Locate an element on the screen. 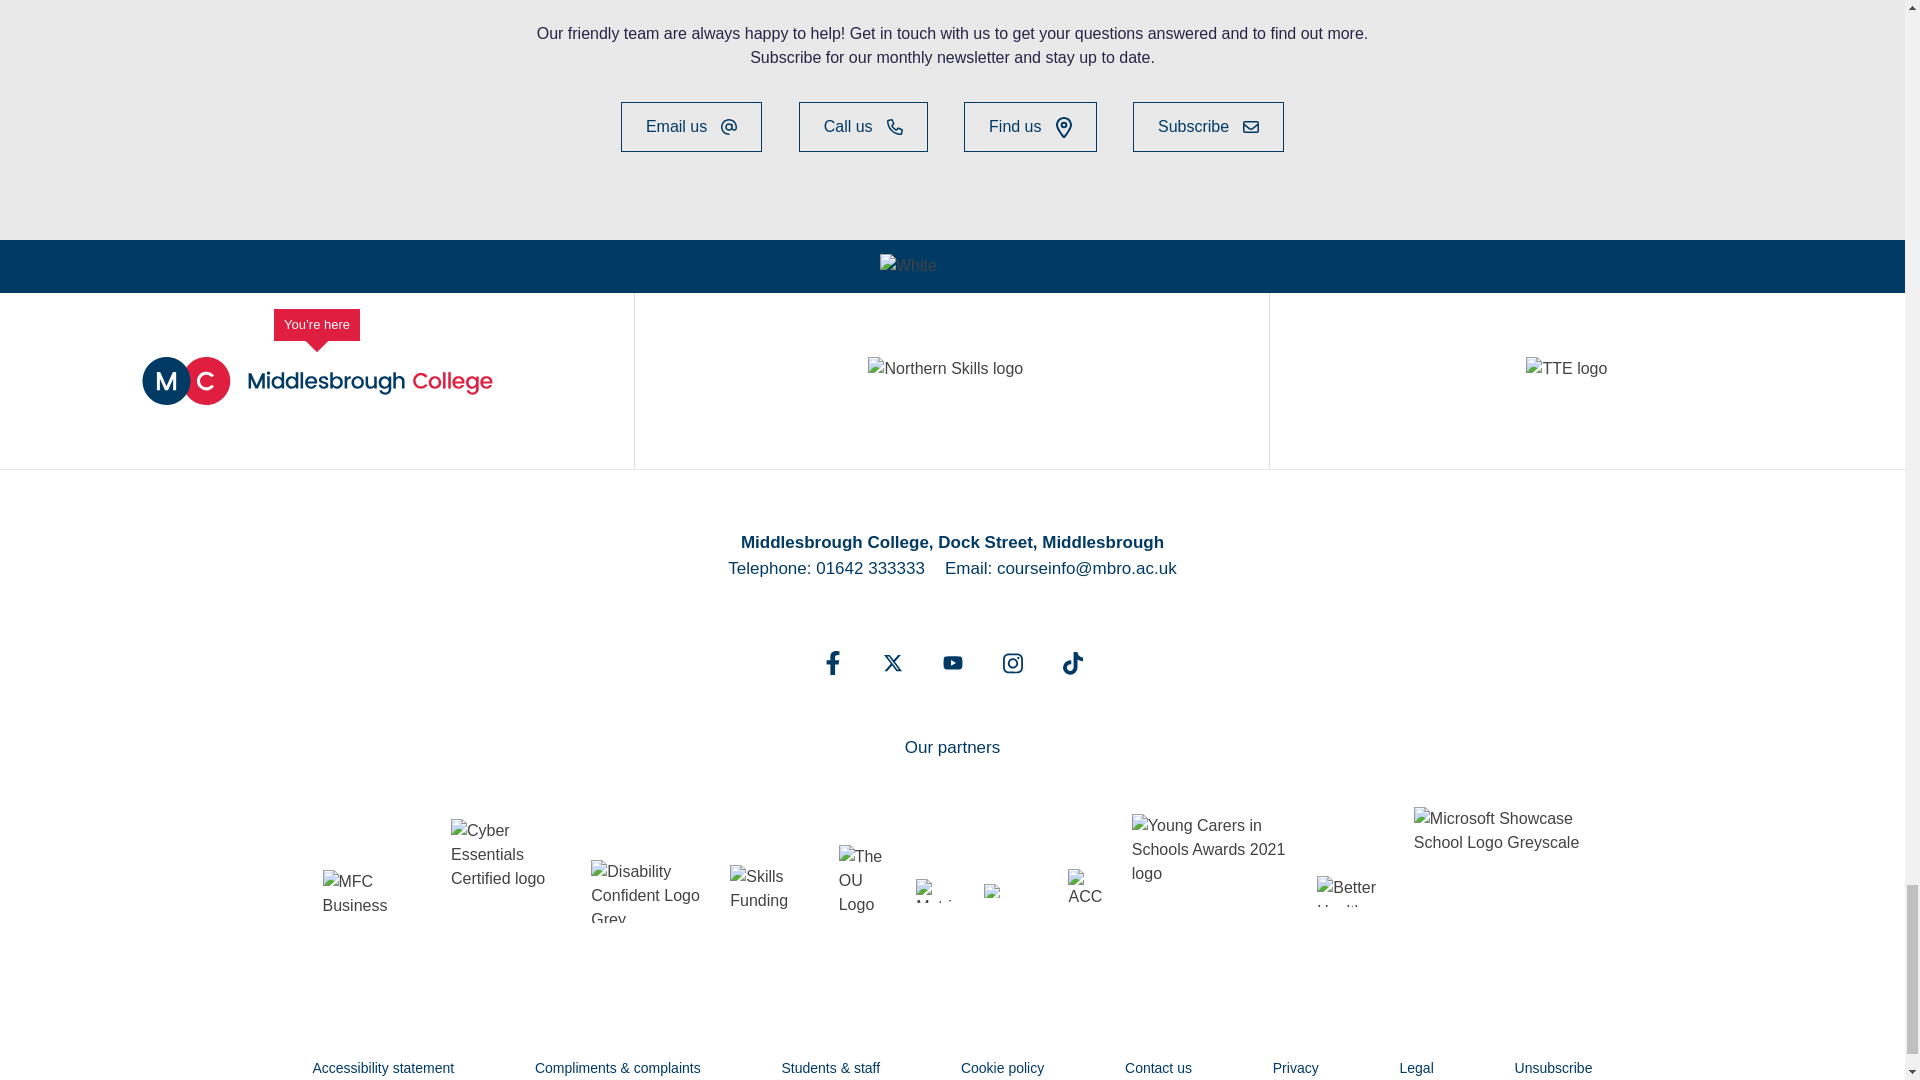 The width and height of the screenshot is (1920, 1080). TTE Logo is located at coordinates (1586, 382).